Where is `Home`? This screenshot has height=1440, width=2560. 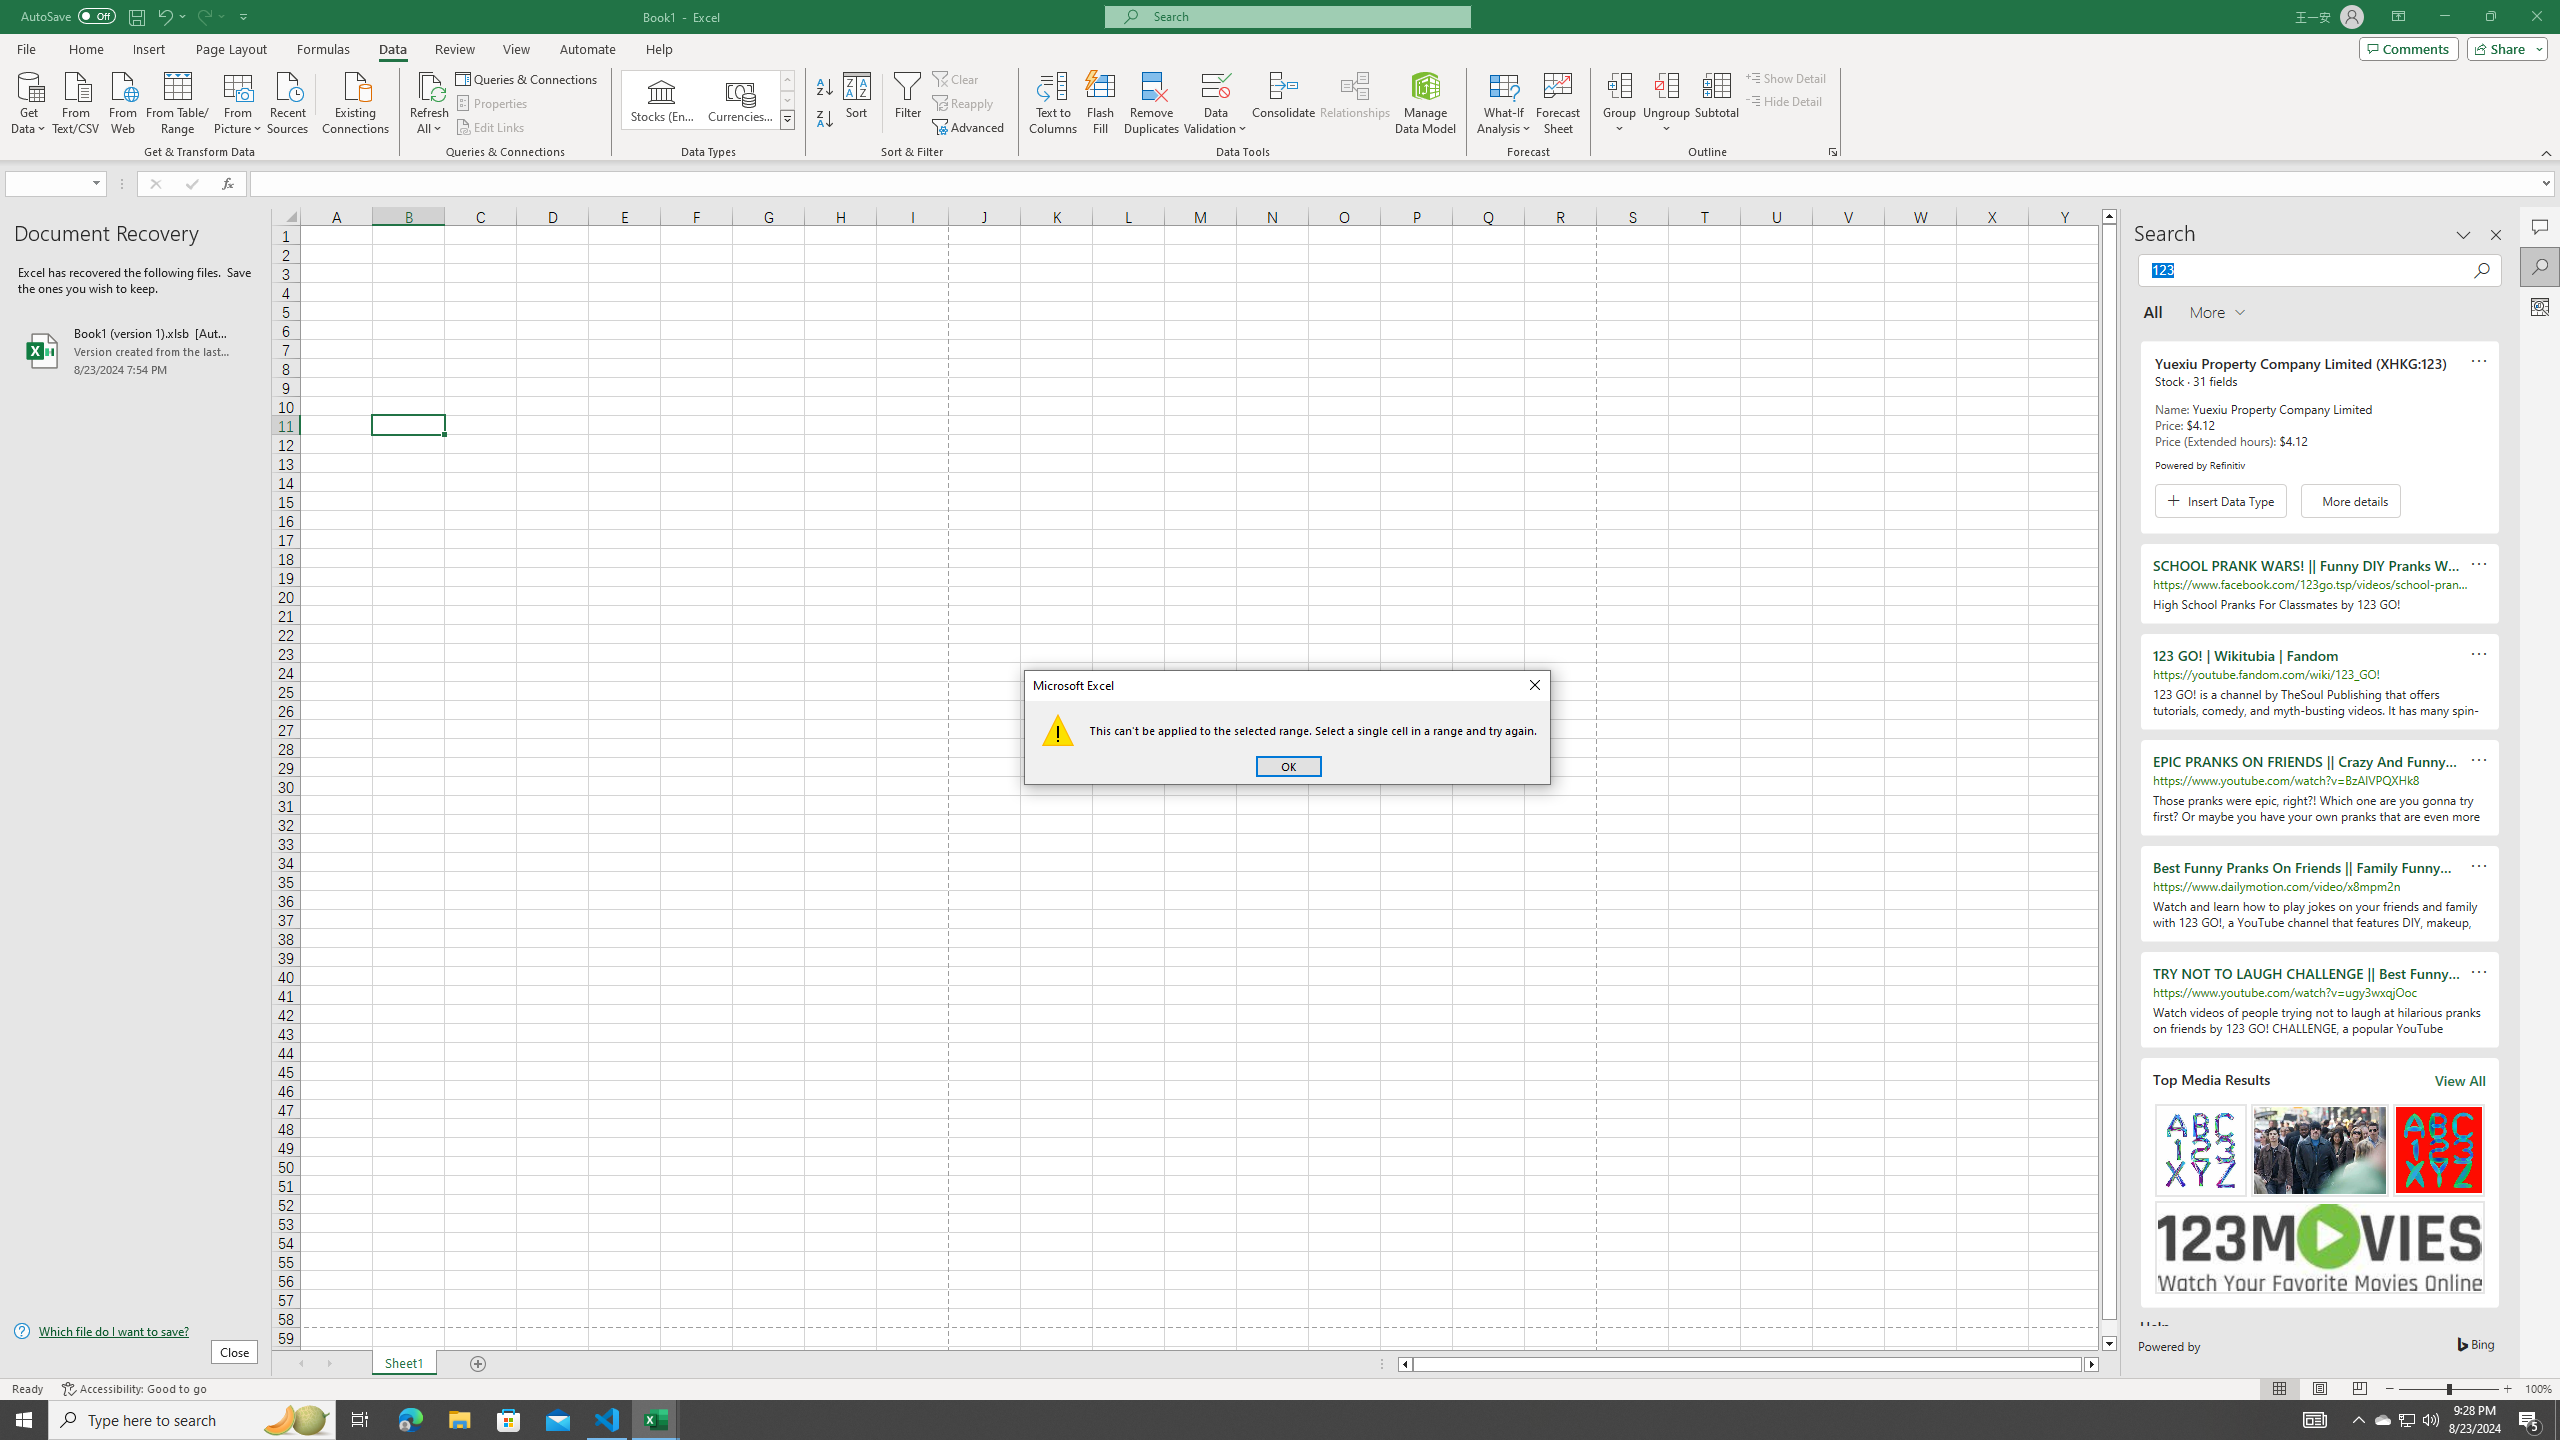 Home is located at coordinates (2408, 1420).